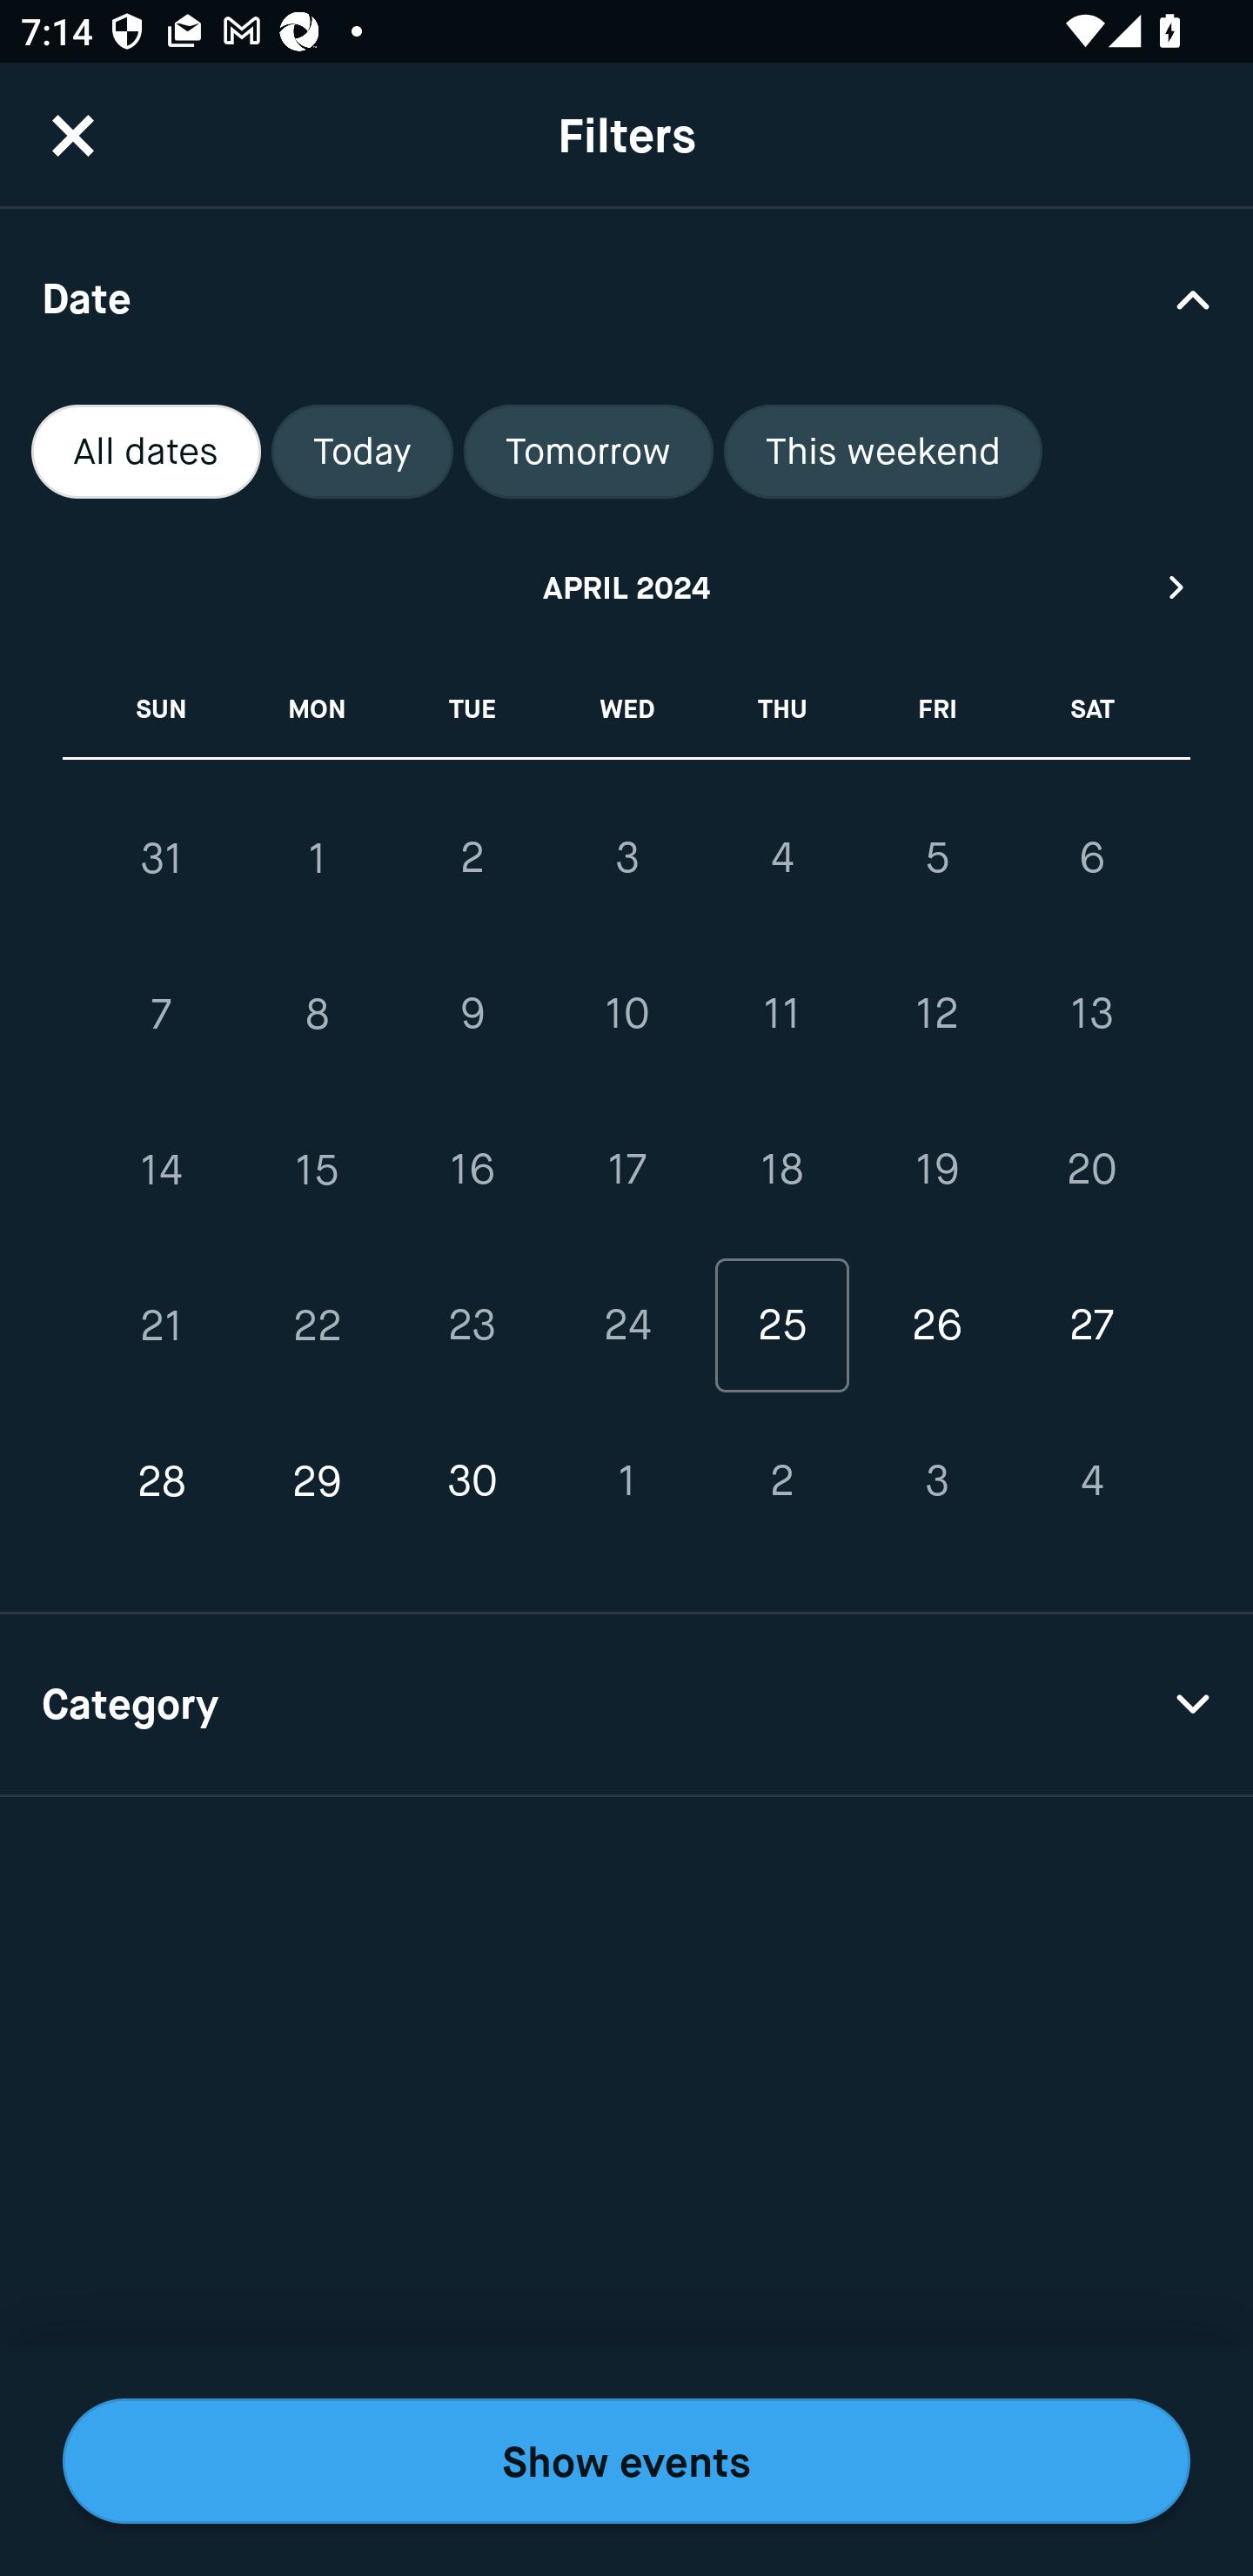 The width and height of the screenshot is (1253, 2576). I want to click on 24, so click(626, 1325).